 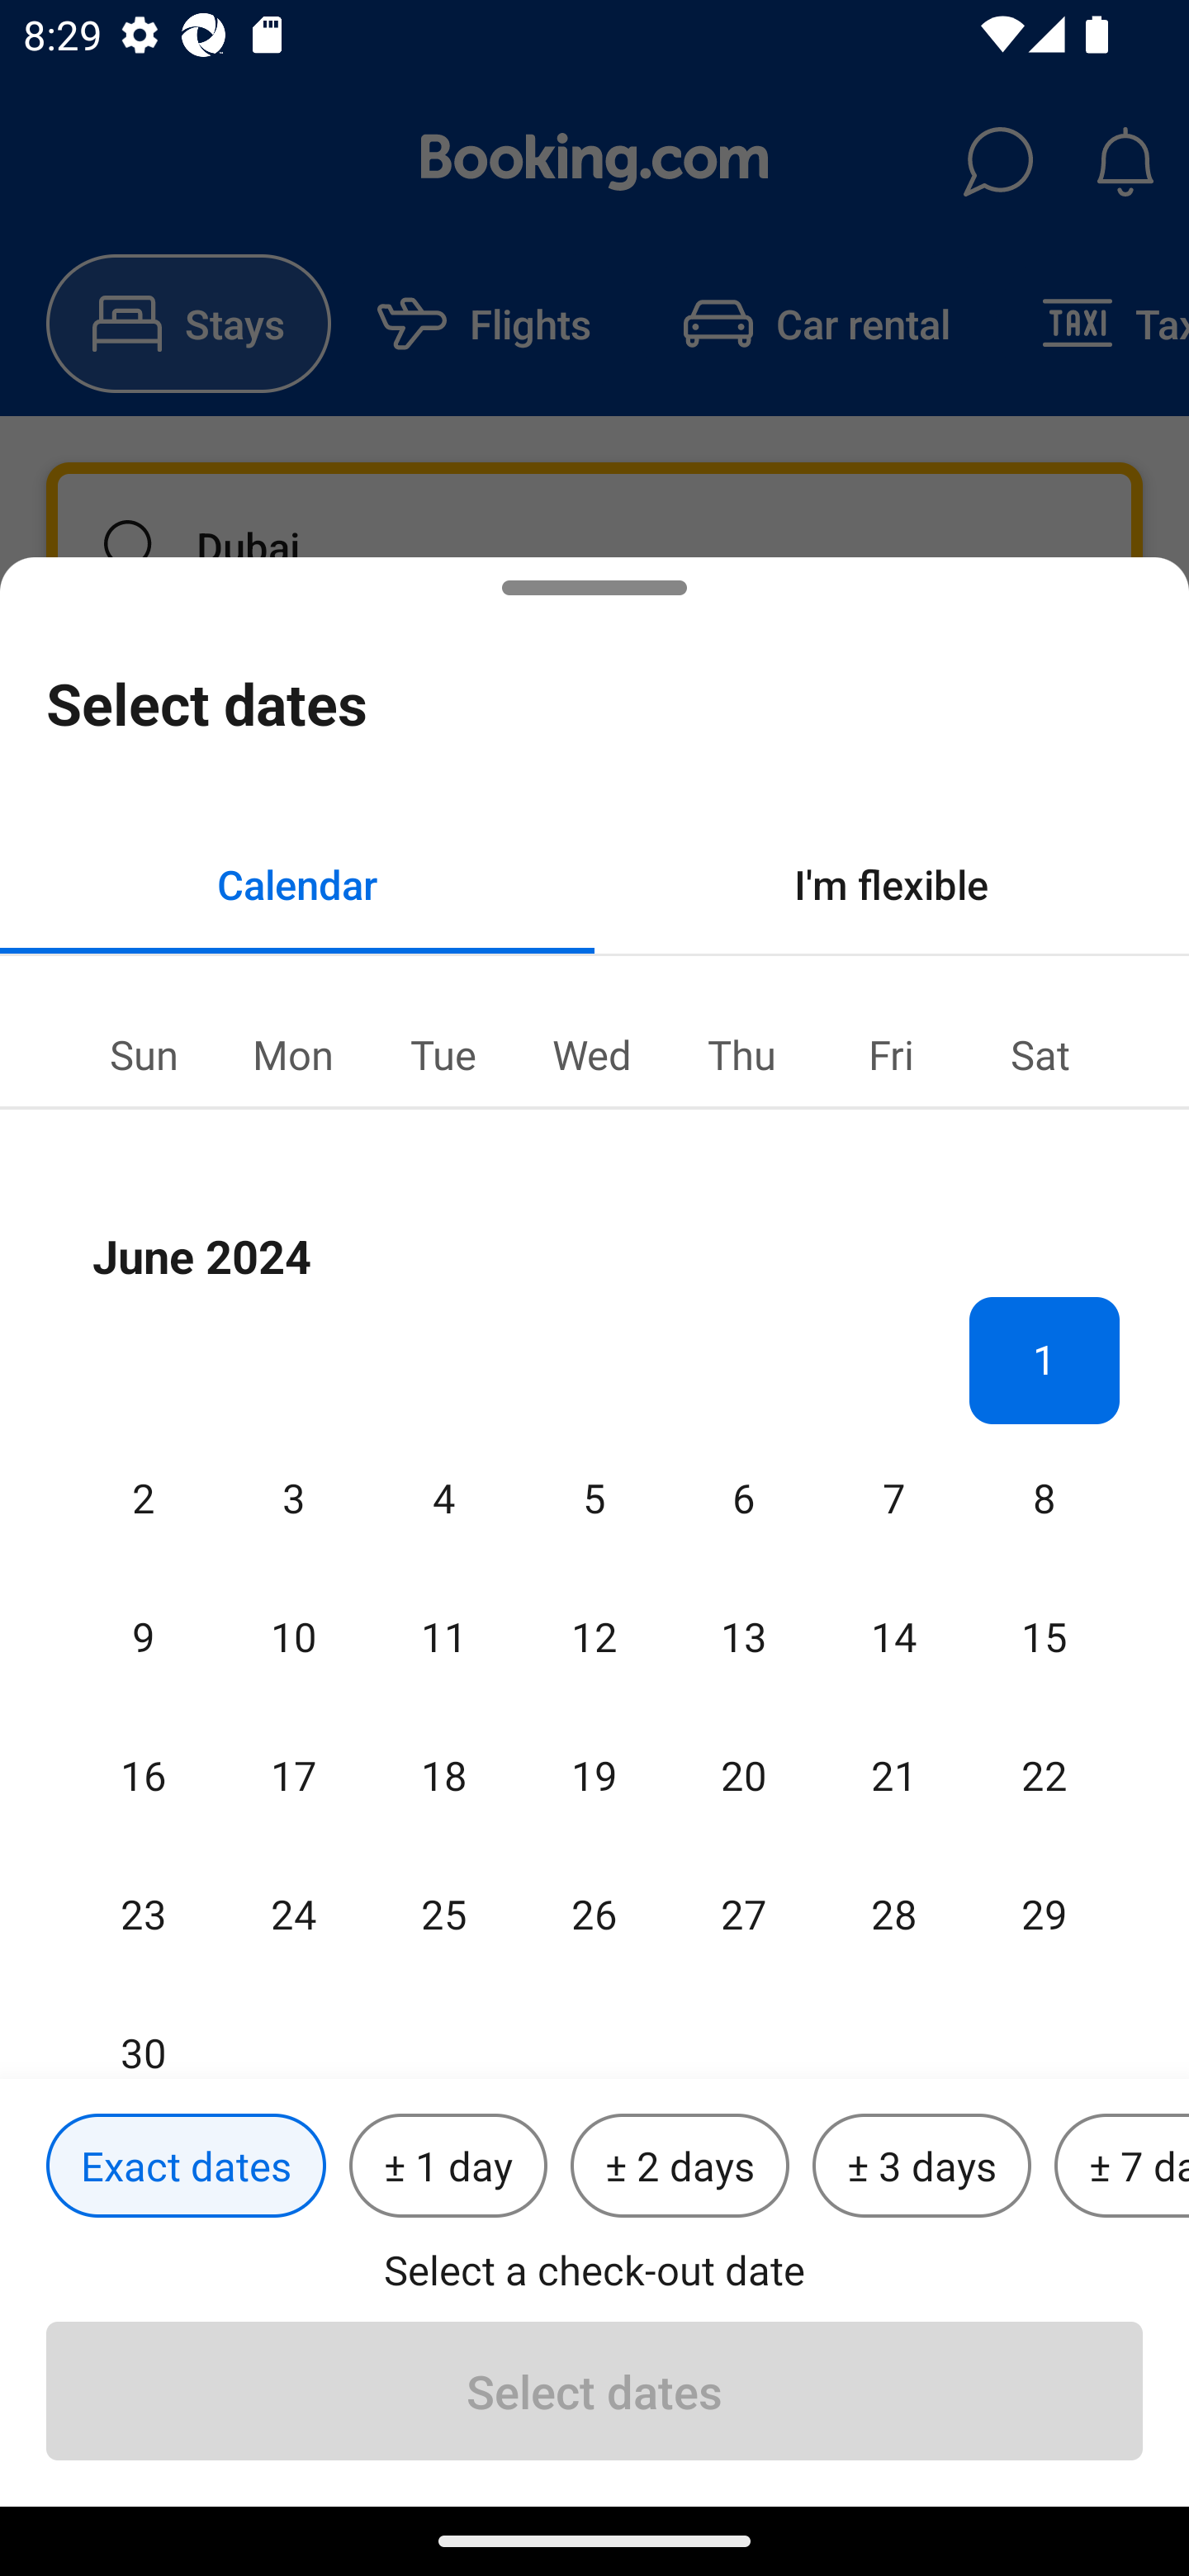 What do you see at coordinates (186, 2166) in the screenshot?
I see `Exact dates` at bounding box center [186, 2166].